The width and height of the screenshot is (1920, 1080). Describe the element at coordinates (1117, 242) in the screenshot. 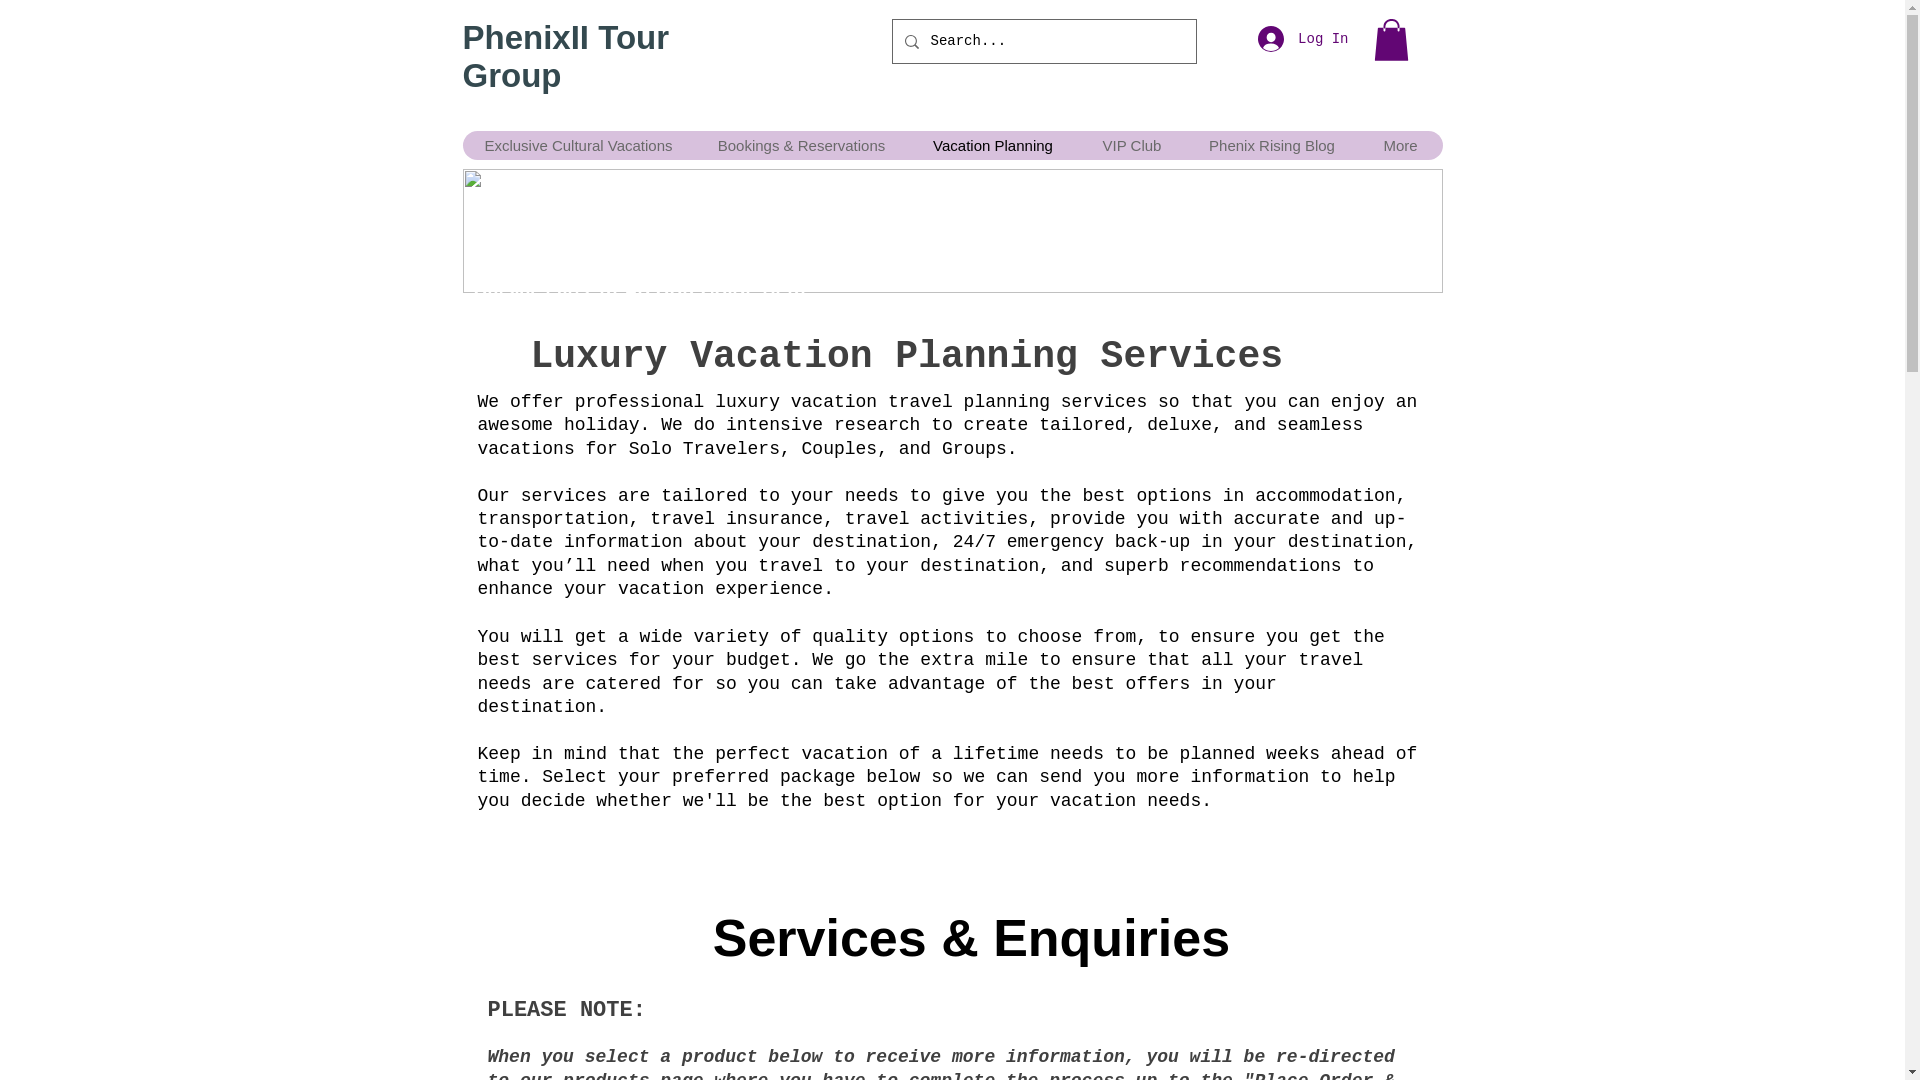

I see `HERE NOW!!!` at that location.